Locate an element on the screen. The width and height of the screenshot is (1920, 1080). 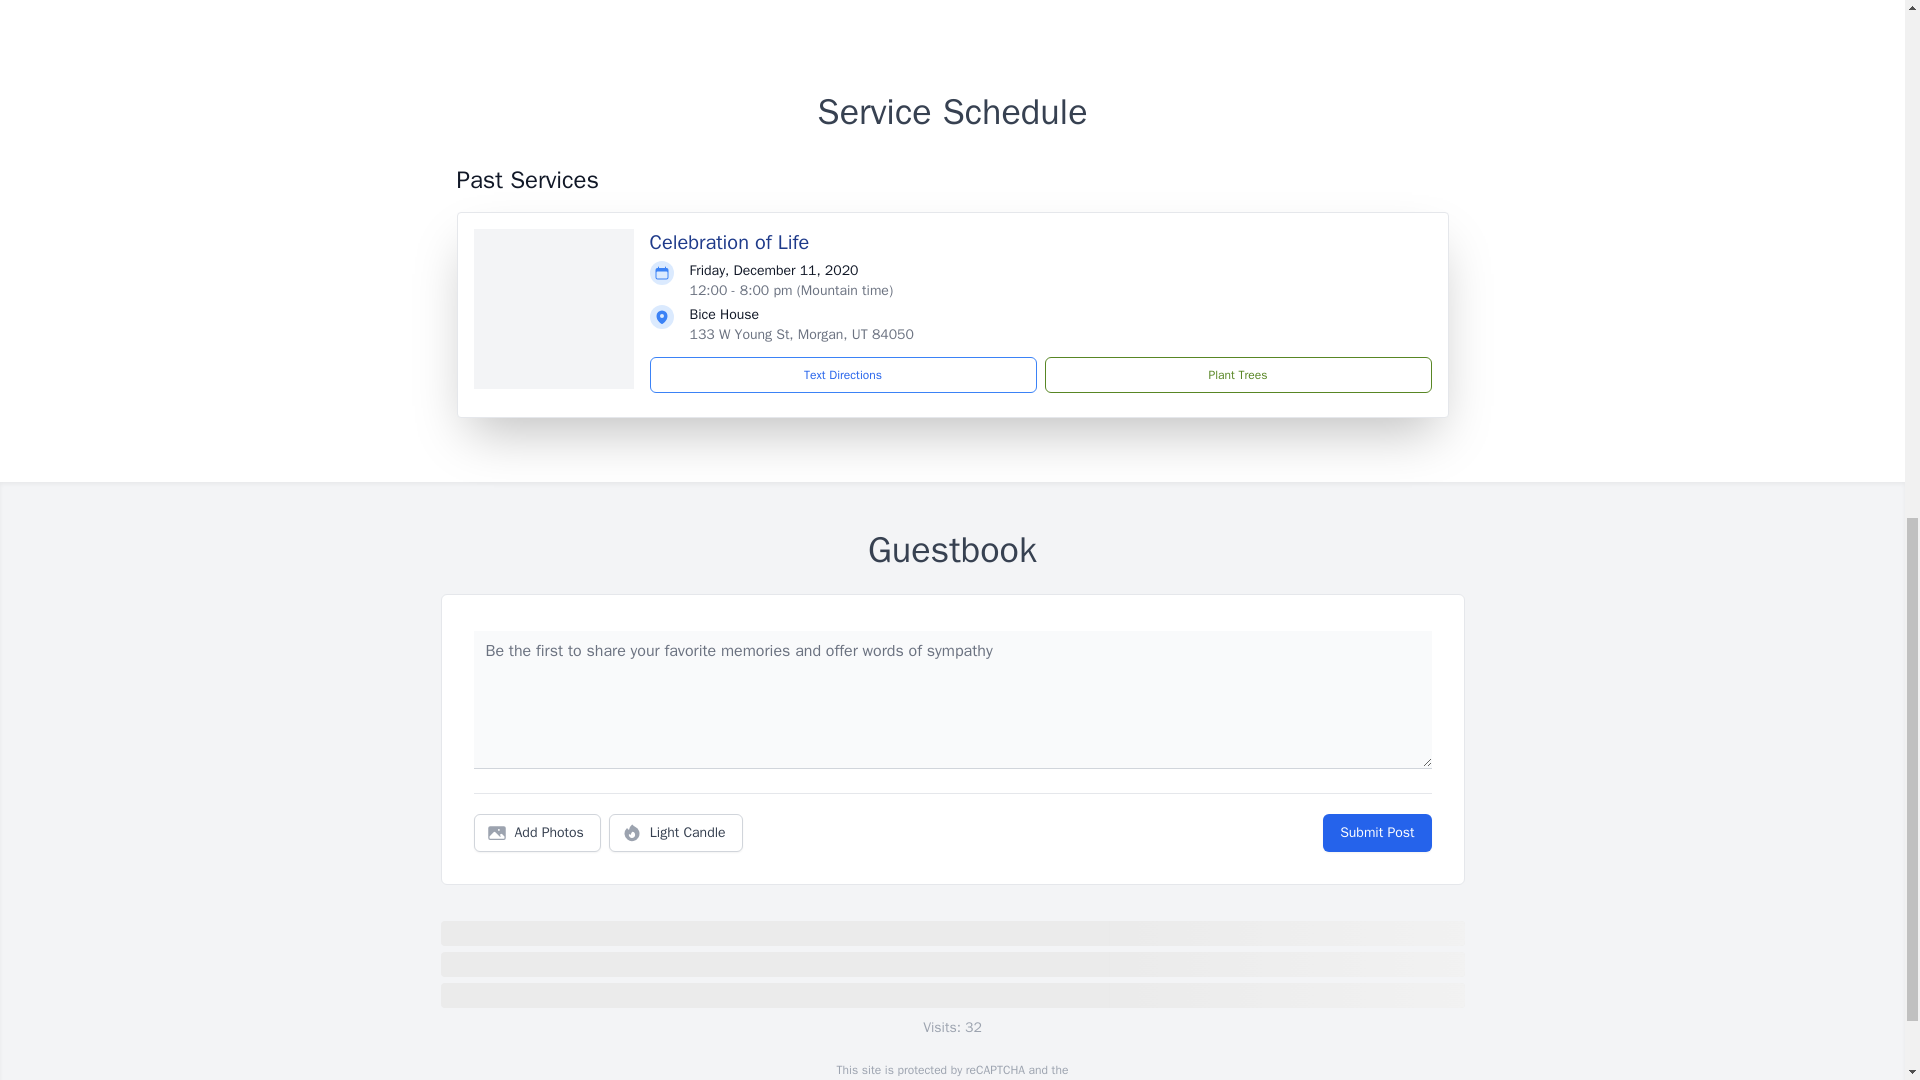
Submit Post is located at coordinates (1376, 833).